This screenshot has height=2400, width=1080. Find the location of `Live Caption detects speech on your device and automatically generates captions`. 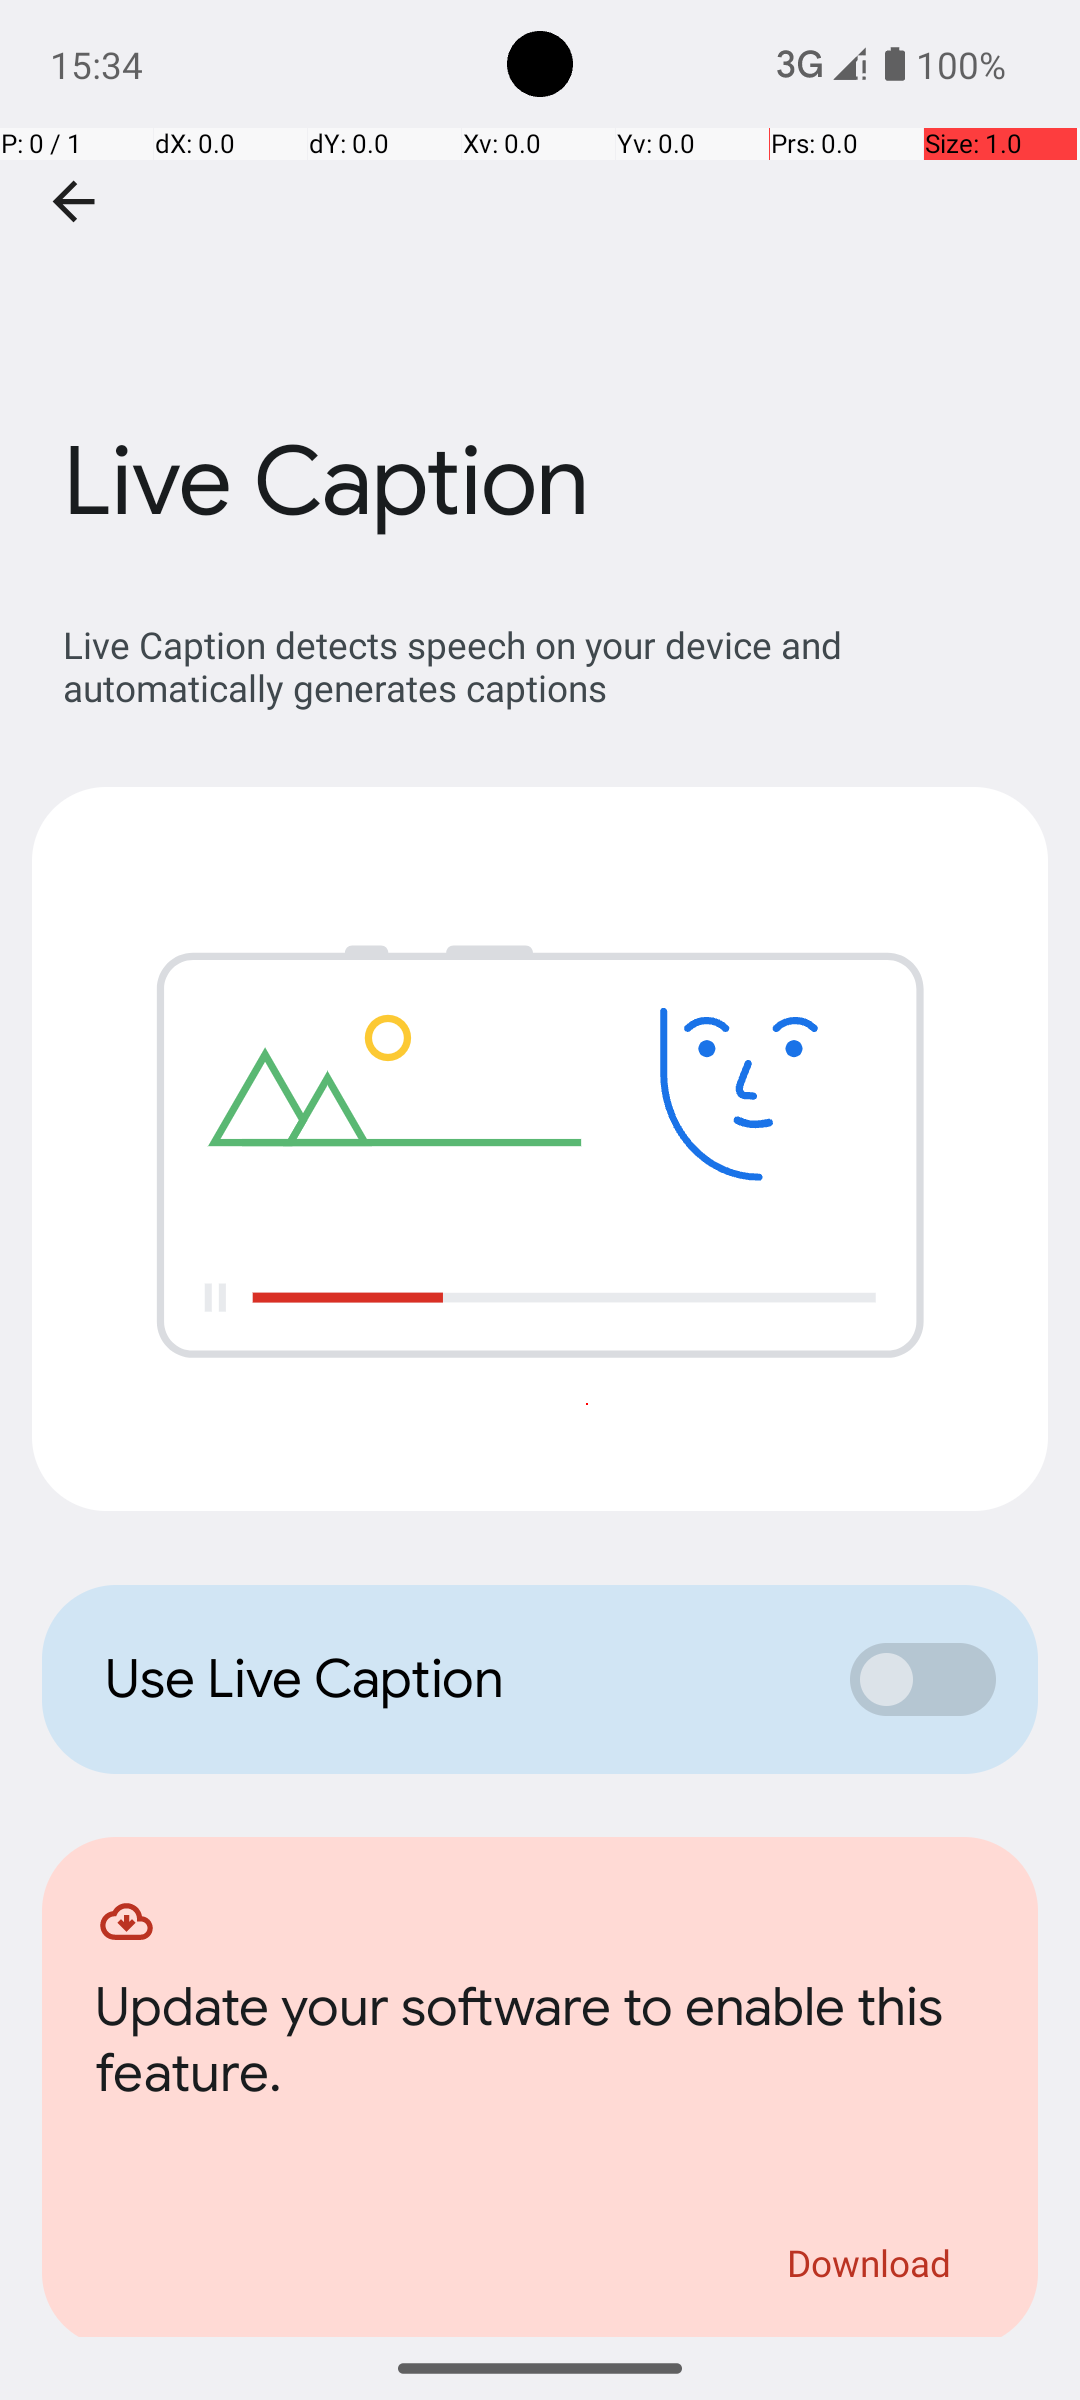

Live Caption detects speech on your device and automatically generates captions is located at coordinates (550, 666).